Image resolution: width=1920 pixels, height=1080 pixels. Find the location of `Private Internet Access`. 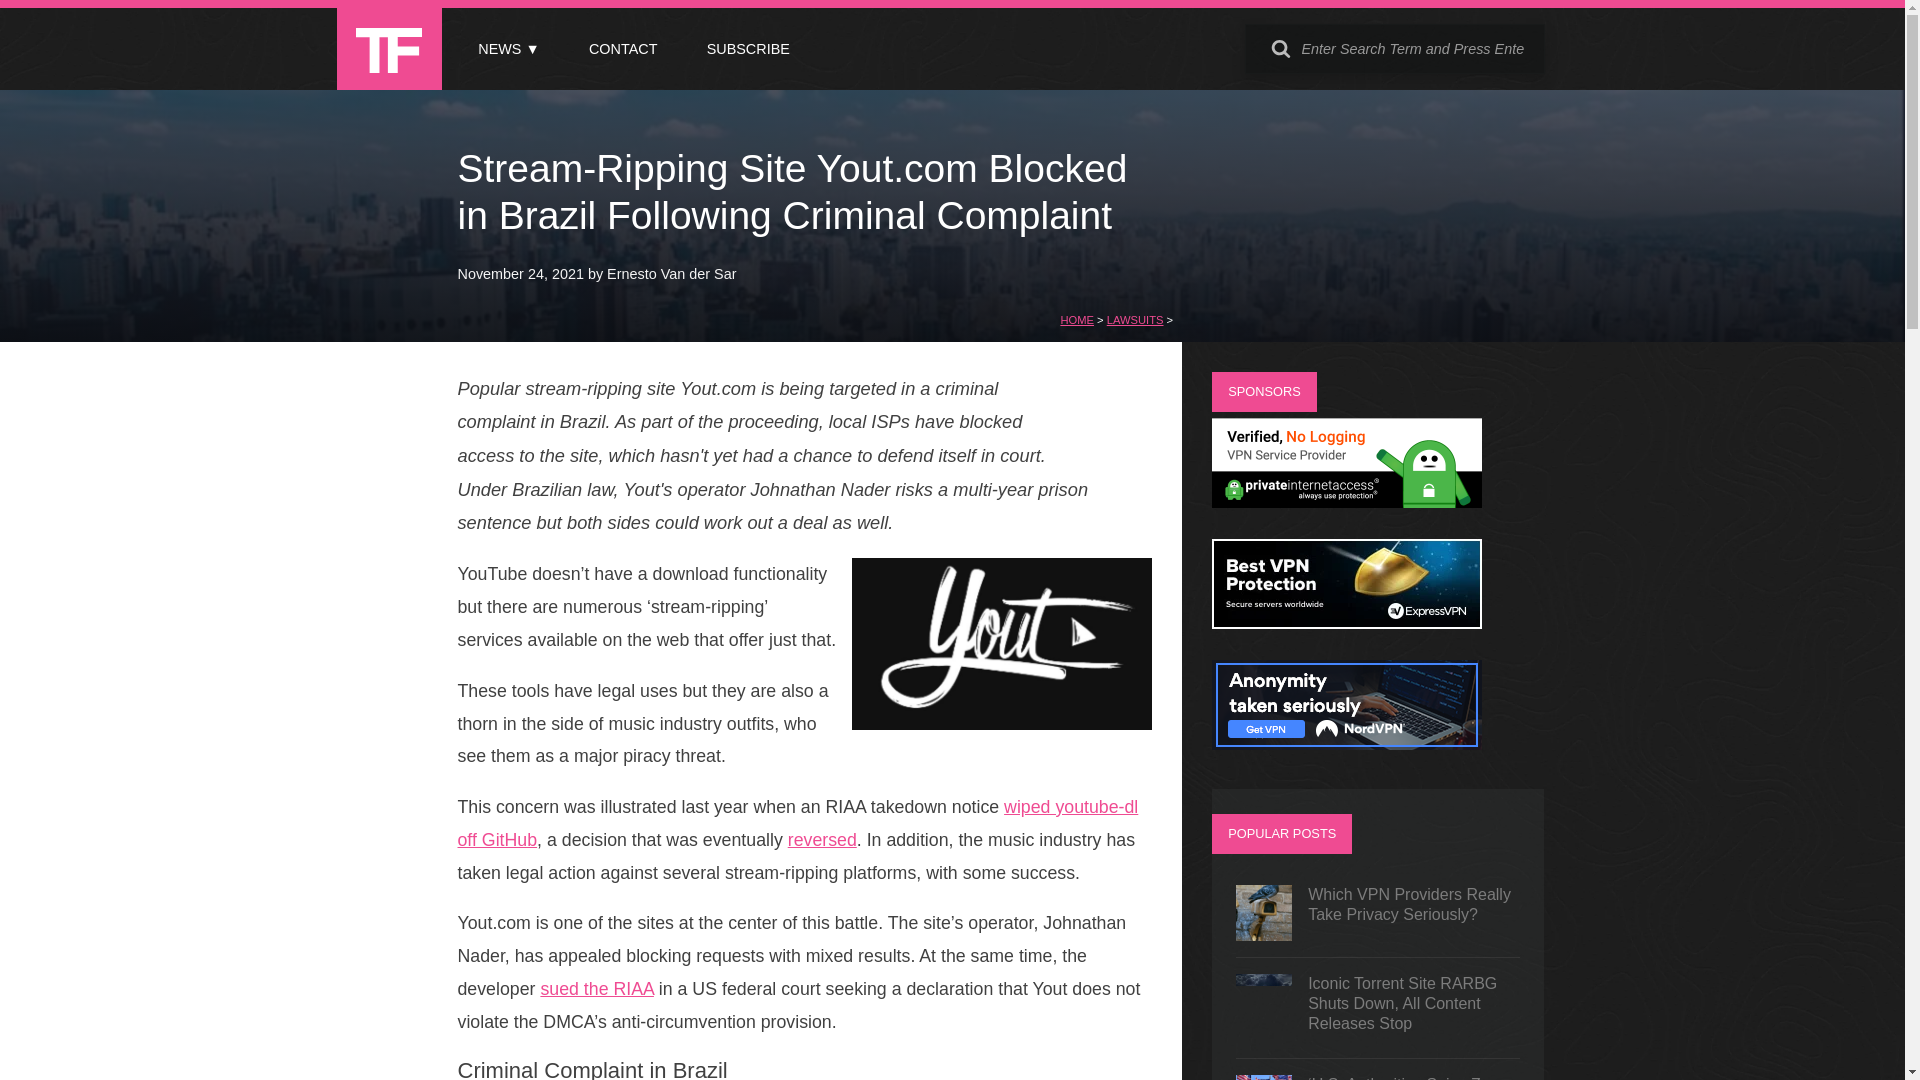

Private Internet Access is located at coordinates (1346, 502).